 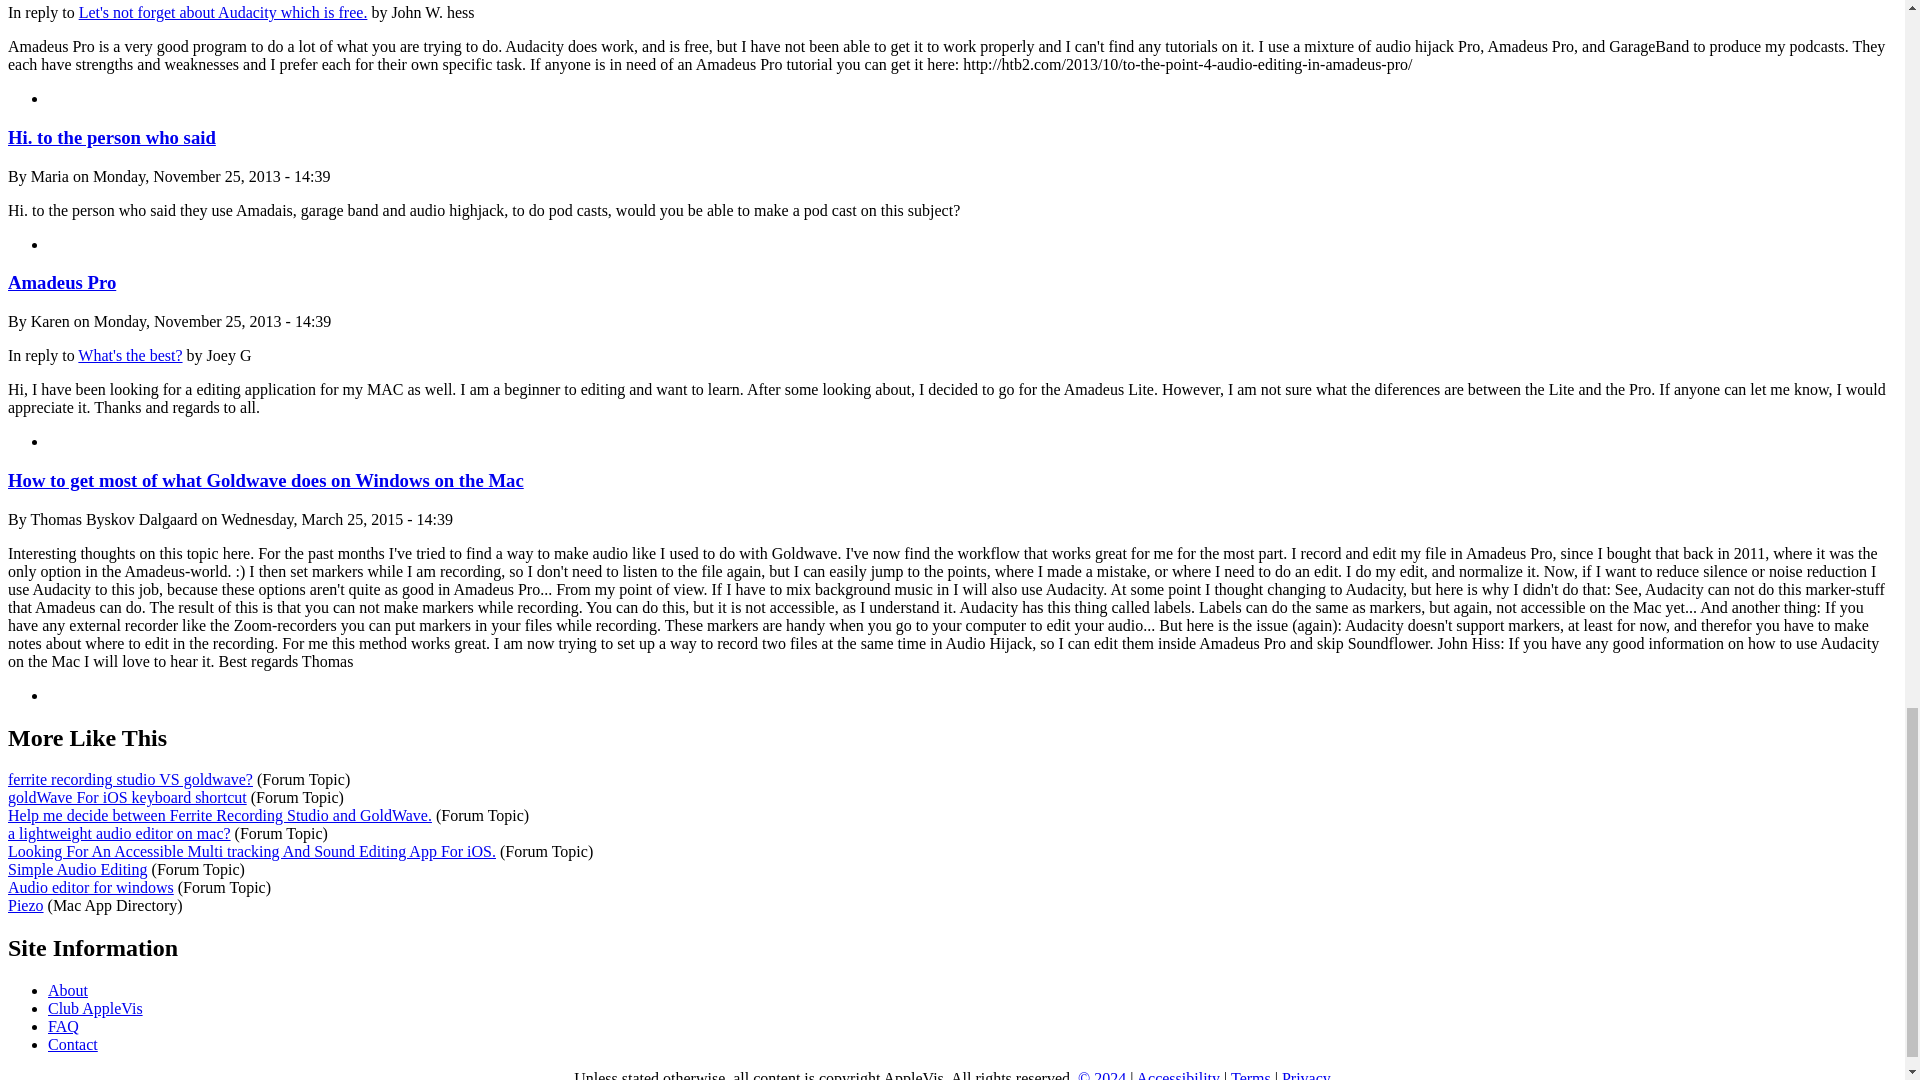 I want to click on ferrite recording studio VS goldwave?, so click(x=130, y=780).